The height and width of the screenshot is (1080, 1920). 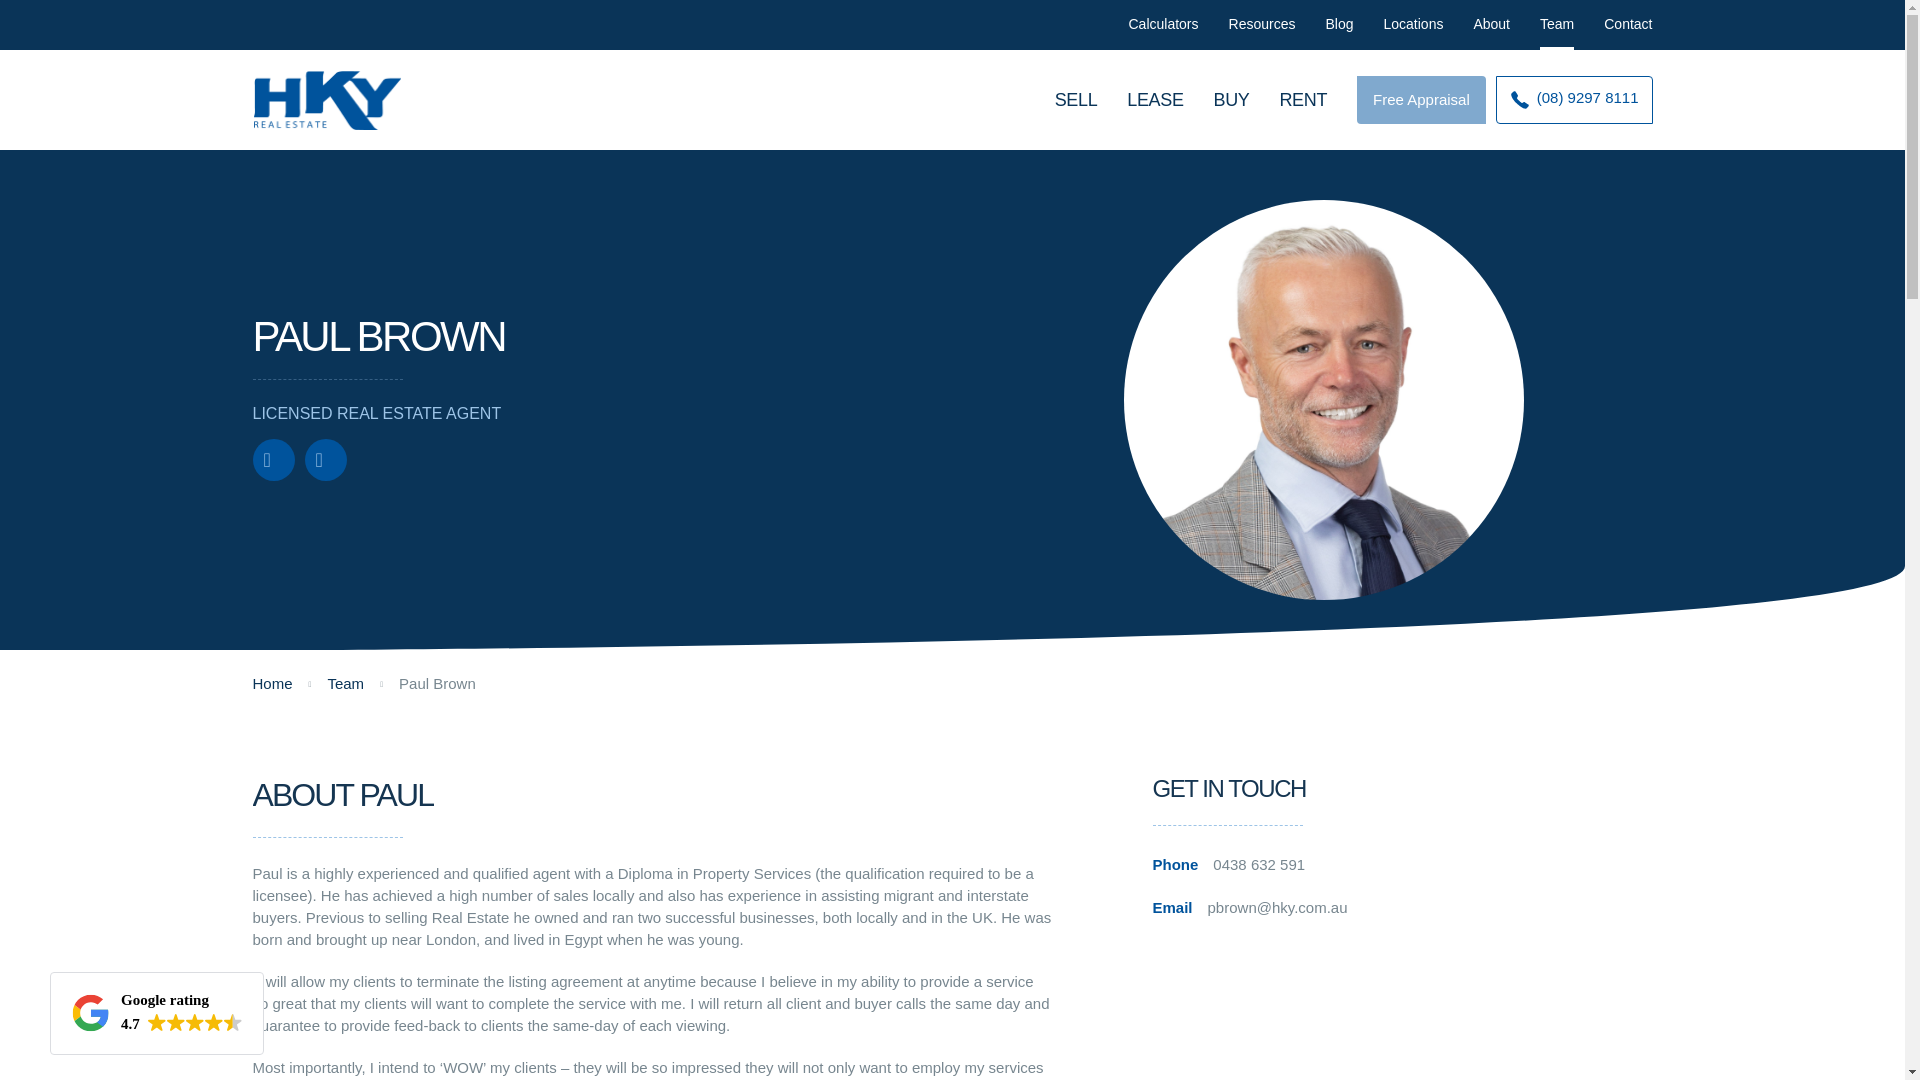 I want to click on Blog, so click(x=1338, y=24).